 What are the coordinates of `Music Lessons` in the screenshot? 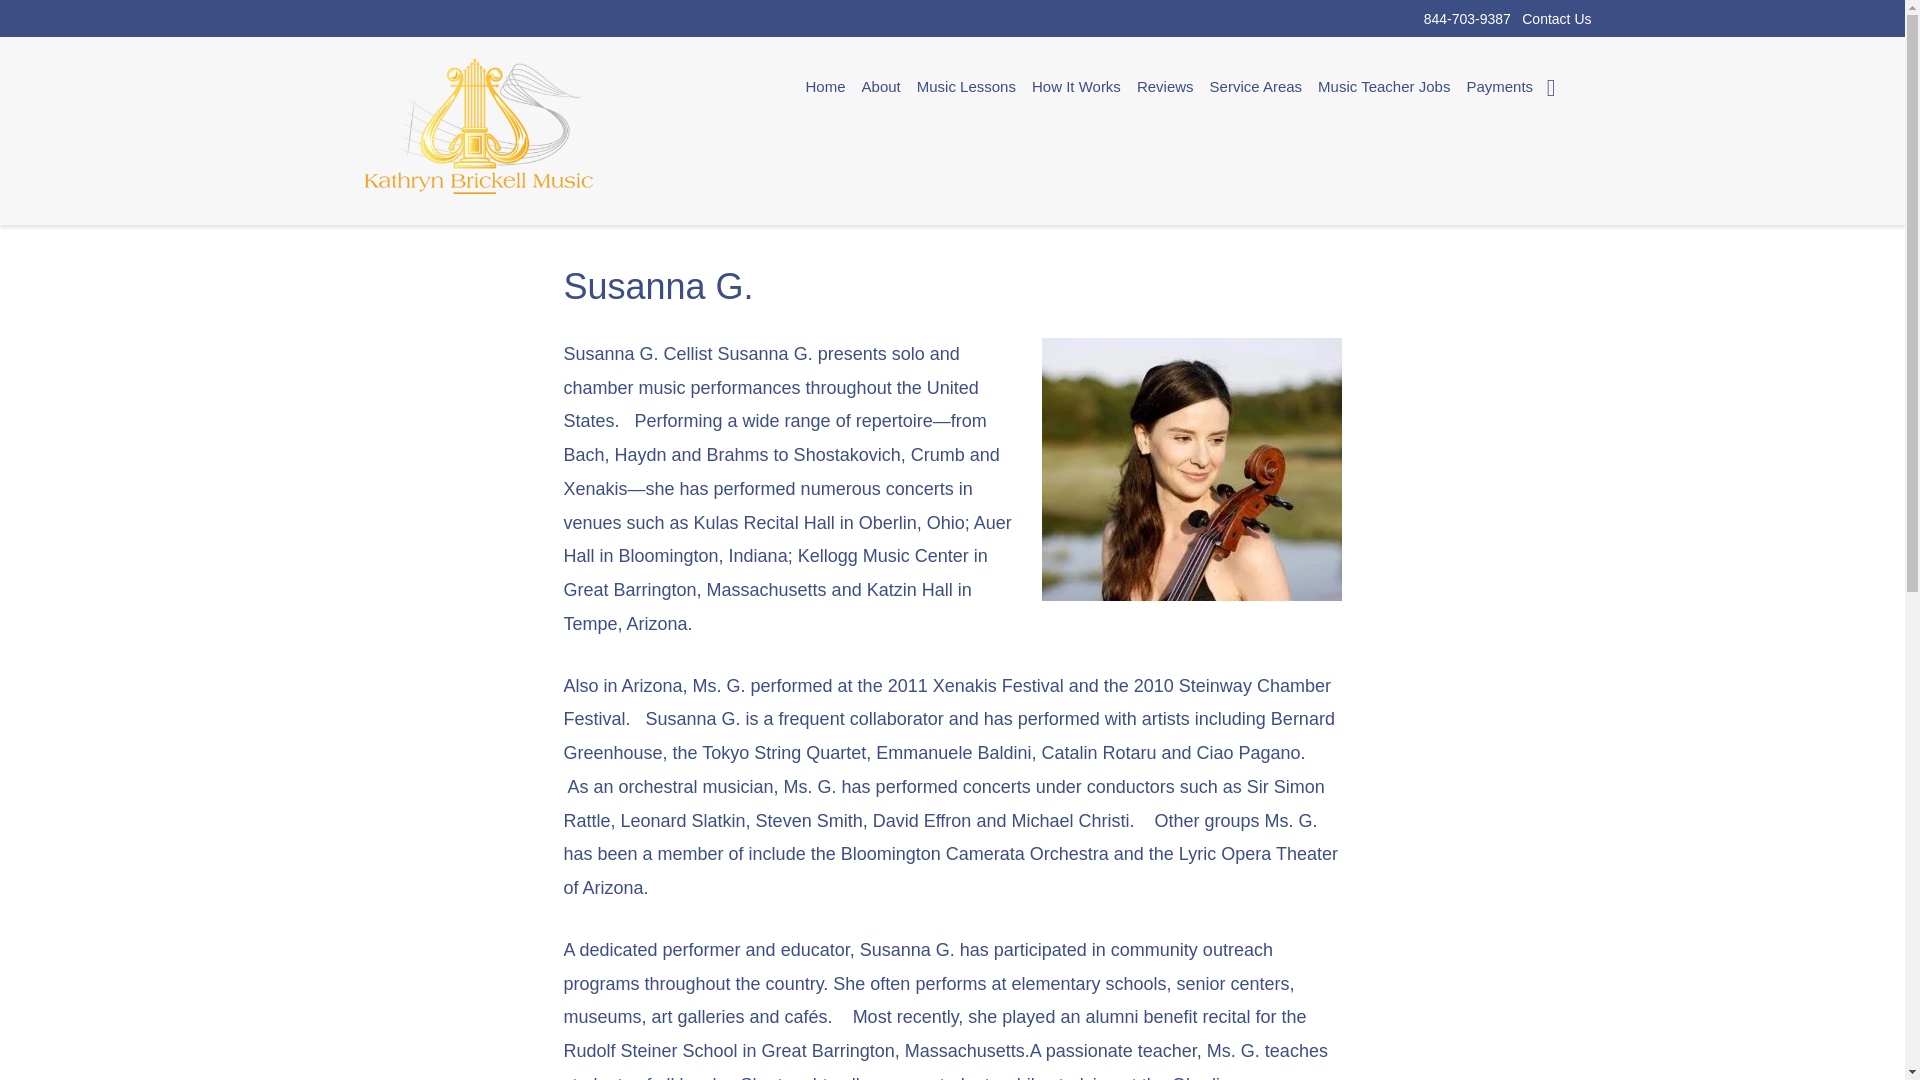 It's located at (966, 86).